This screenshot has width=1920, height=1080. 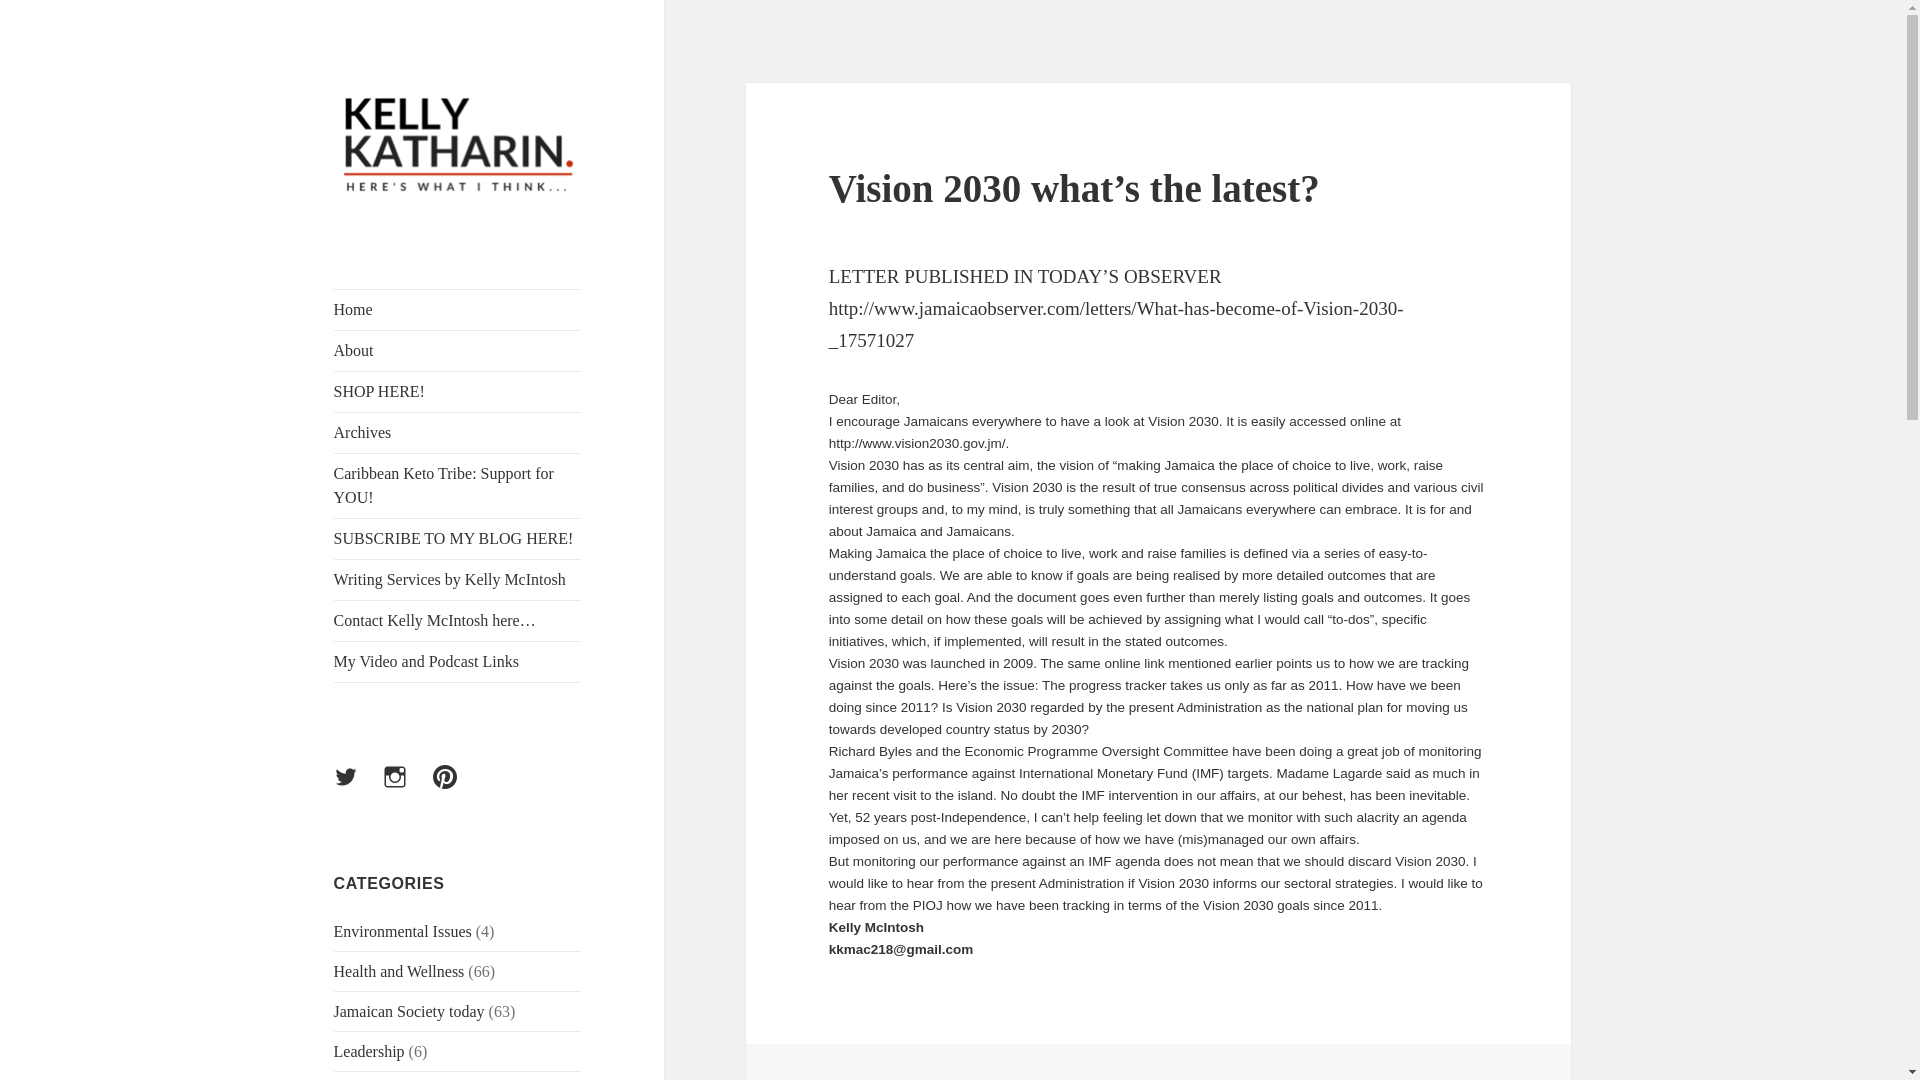 What do you see at coordinates (403, 931) in the screenshot?
I see `Environmental Issues` at bounding box center [403, 931].